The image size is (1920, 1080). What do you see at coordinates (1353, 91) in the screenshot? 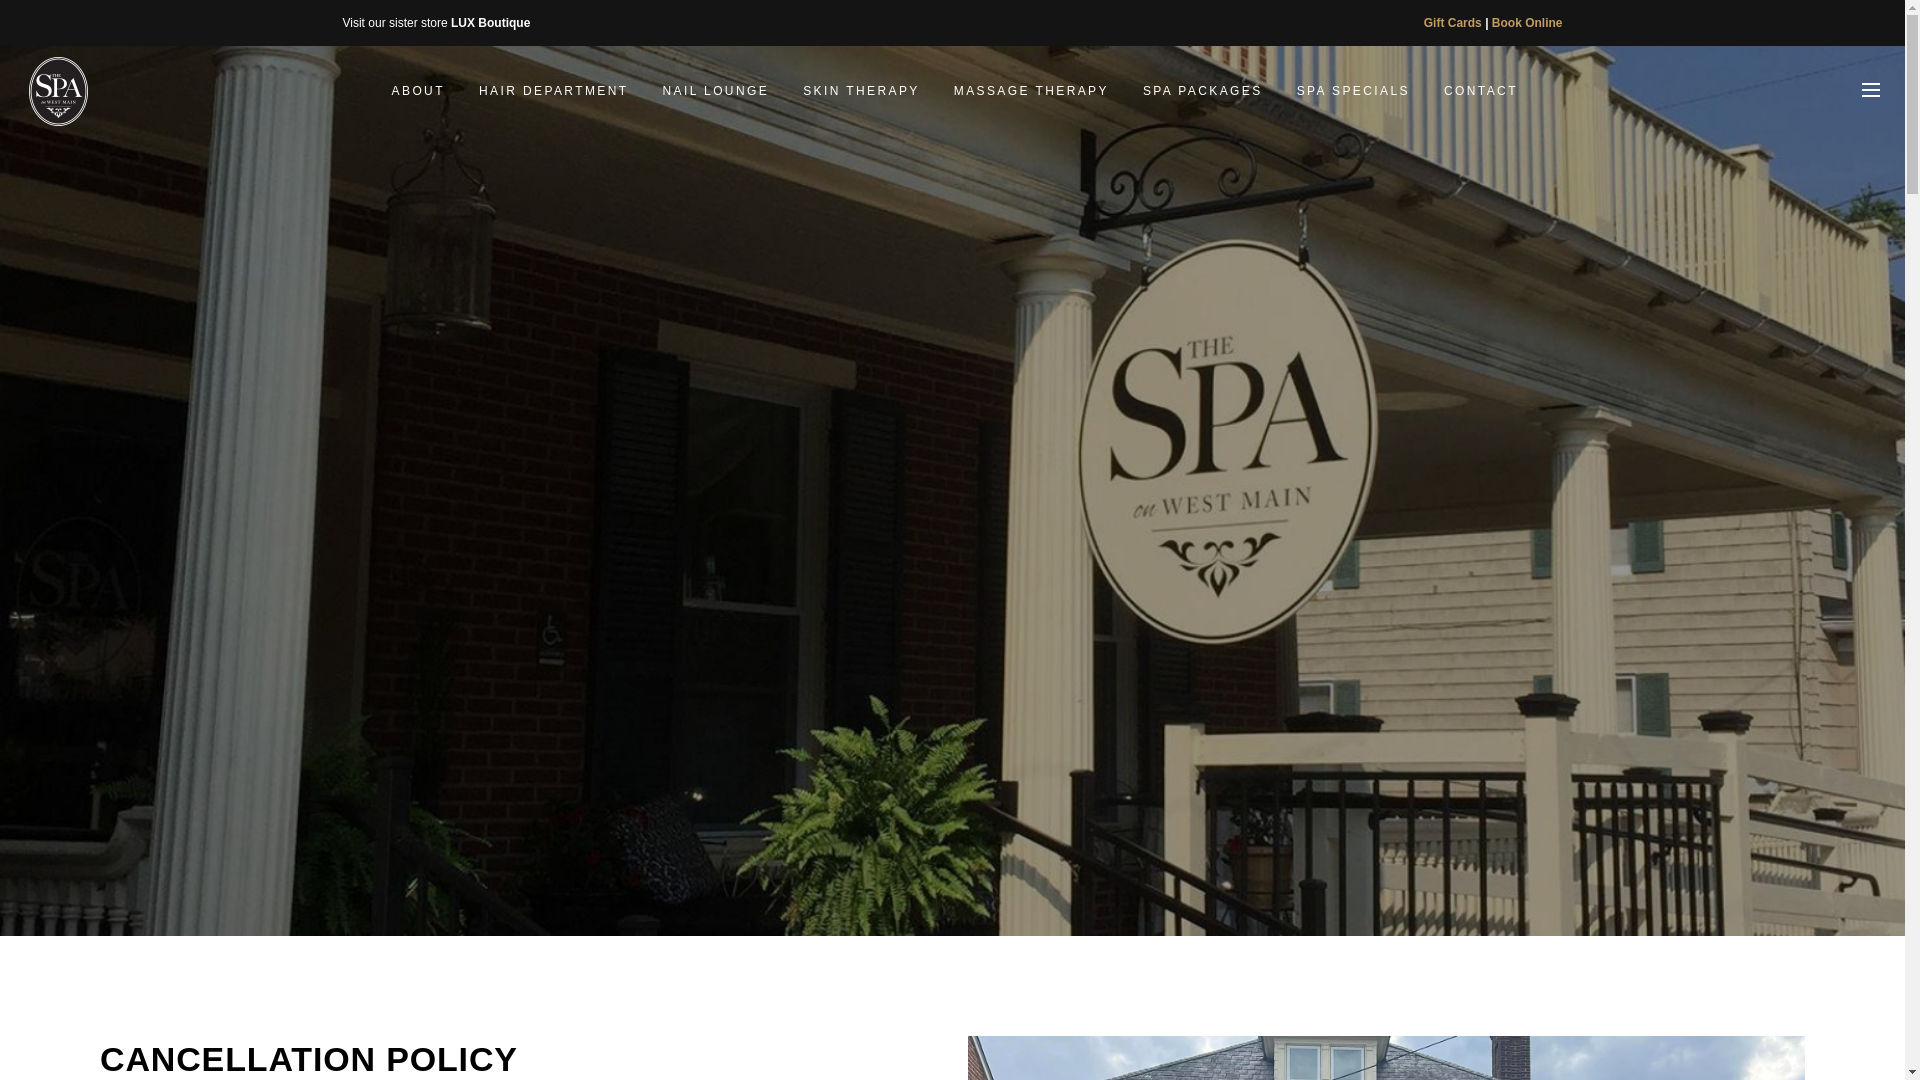
I see `SPA SPECIALS` at bounding box center [1353, 91].